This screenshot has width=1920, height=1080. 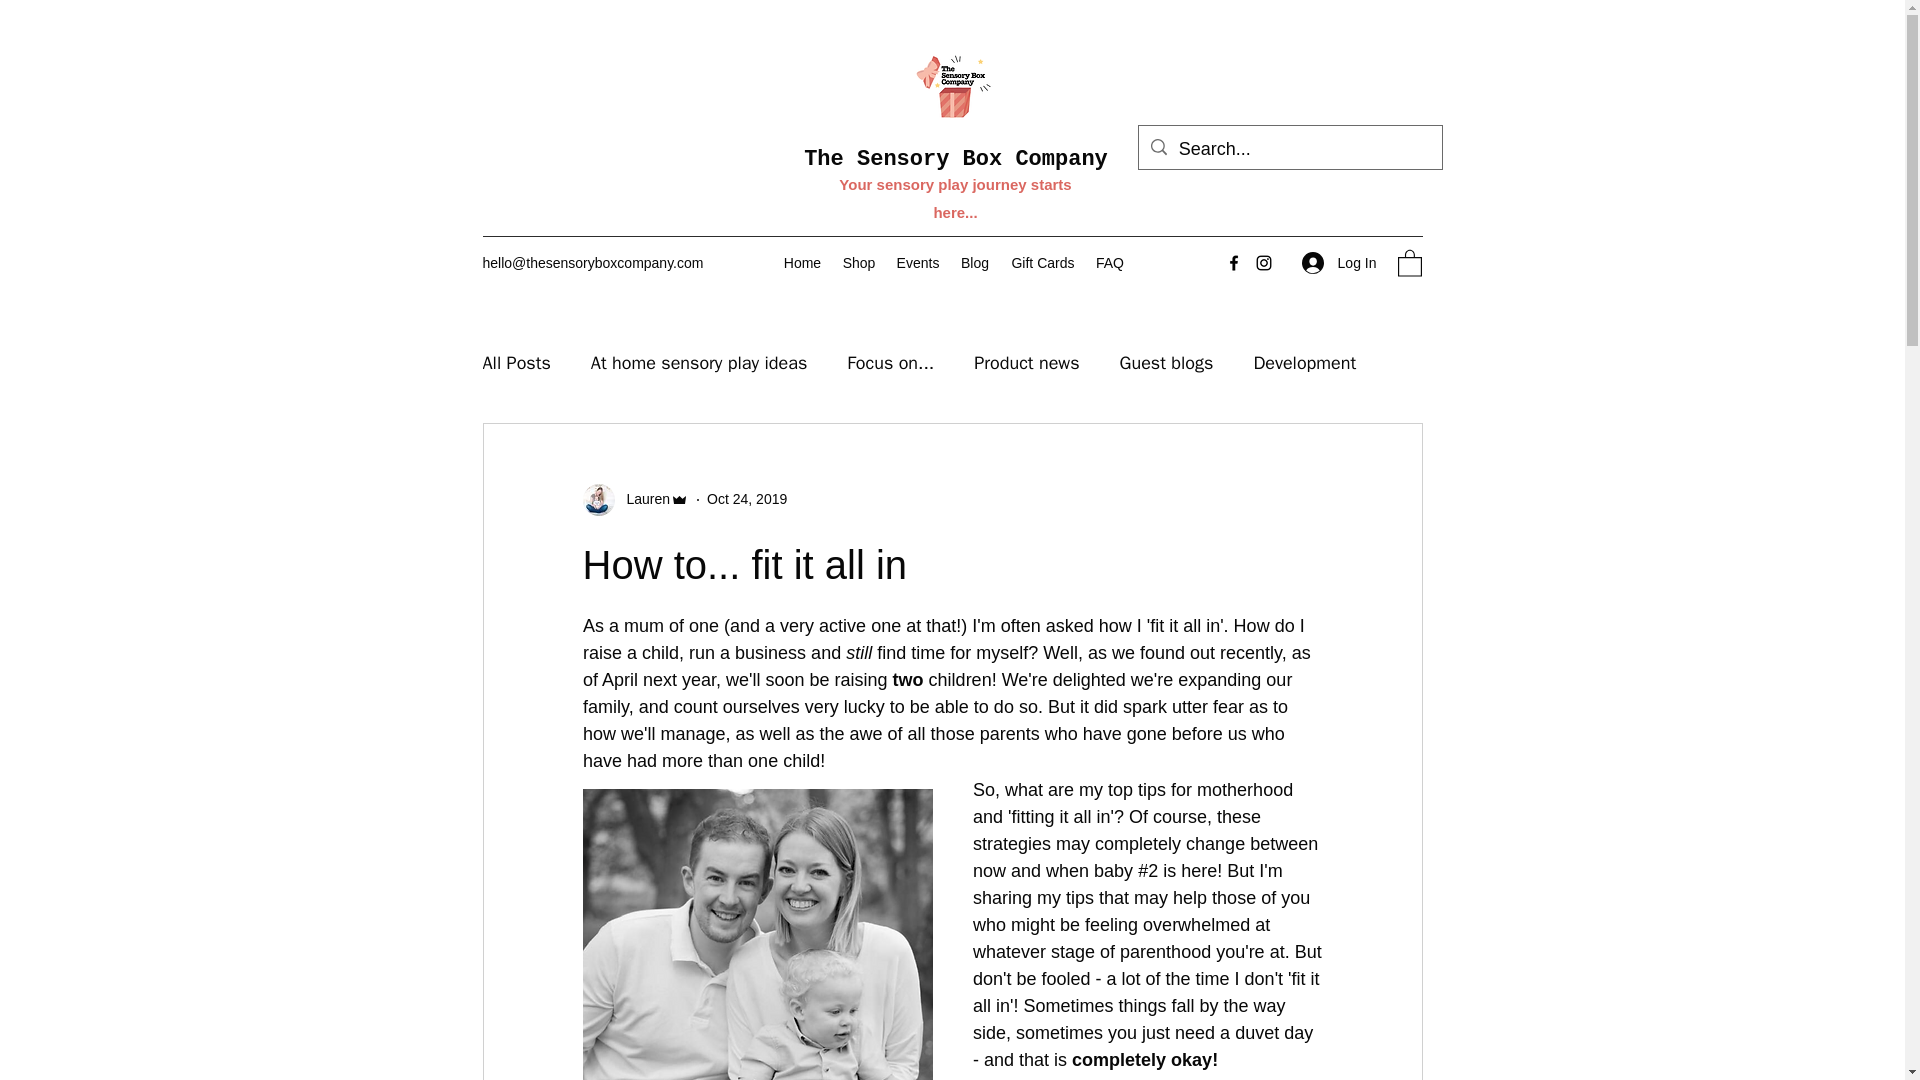 I want to click on Development, so click(x=1304, y=362).